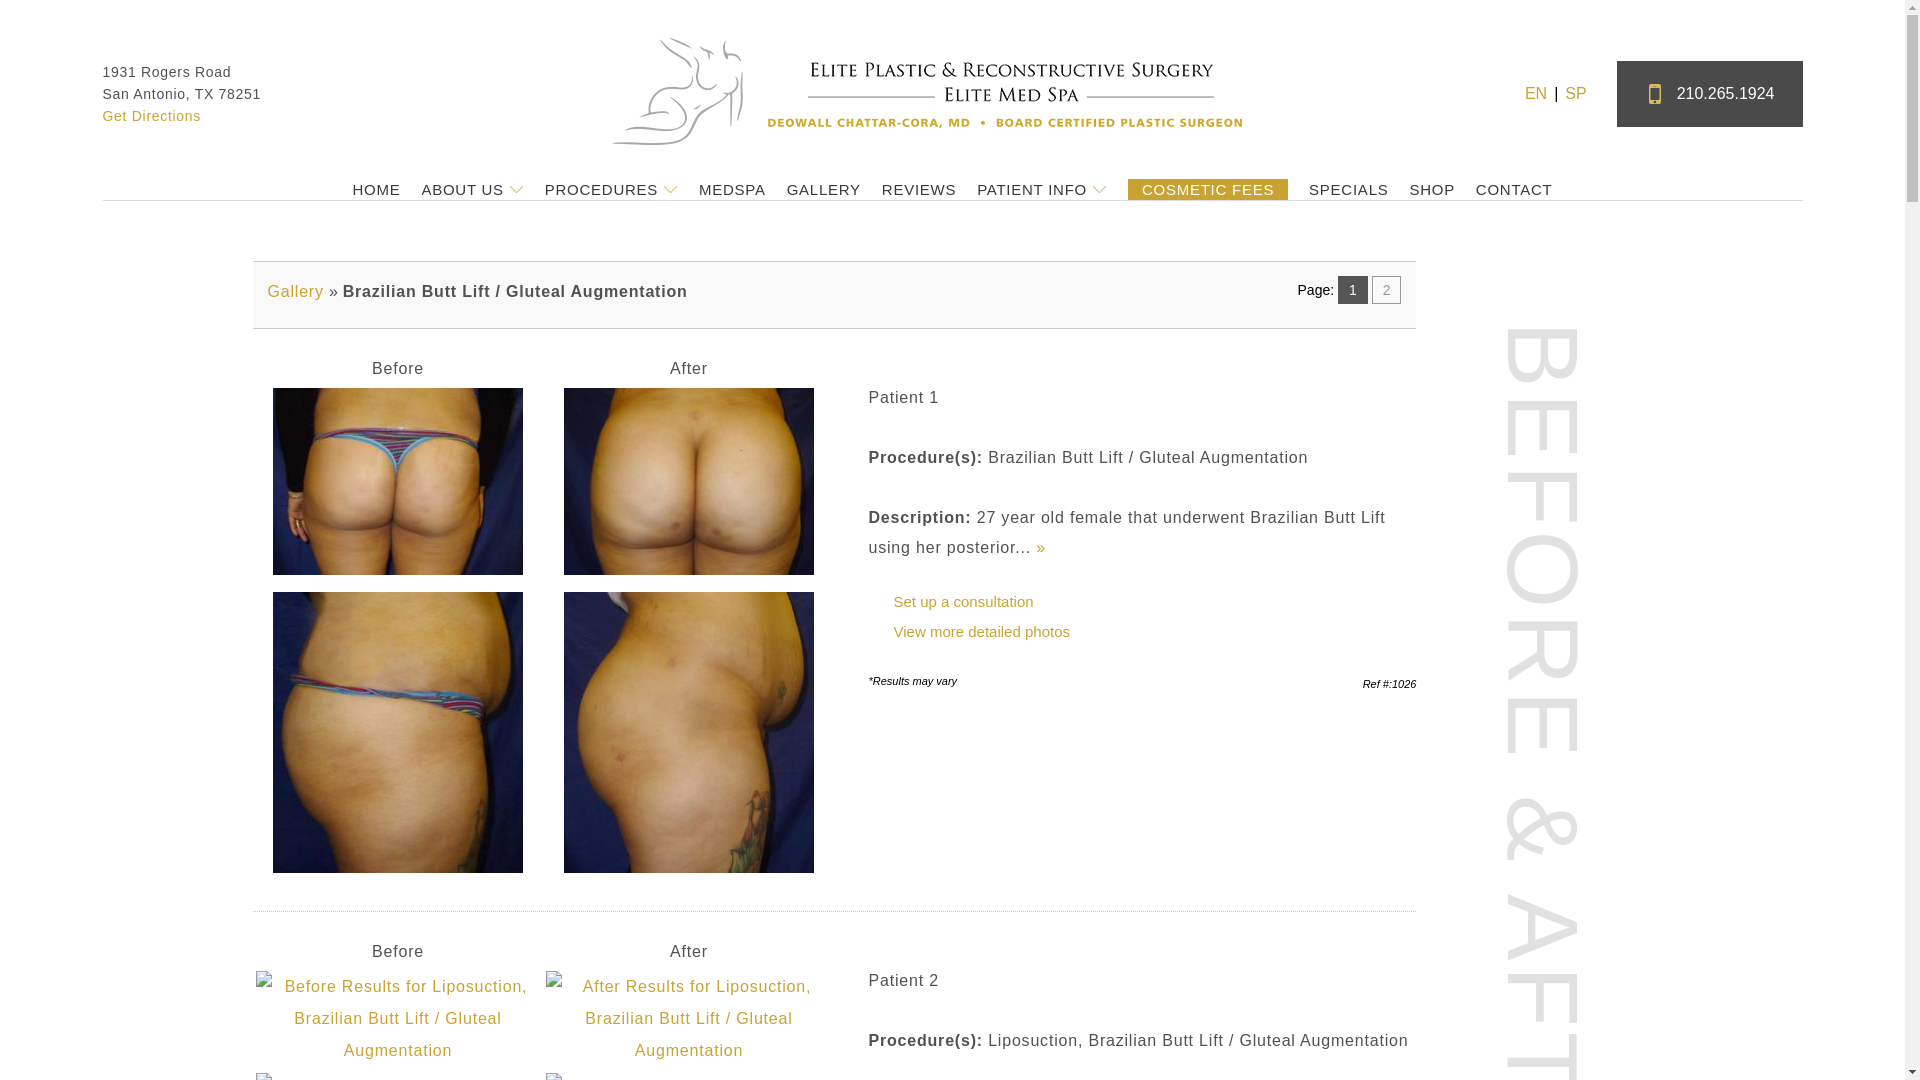  What do you see at coordinates (1709, 93) in the screenshot?
I see `210.265.1924` at bounding box center [1709, 93].